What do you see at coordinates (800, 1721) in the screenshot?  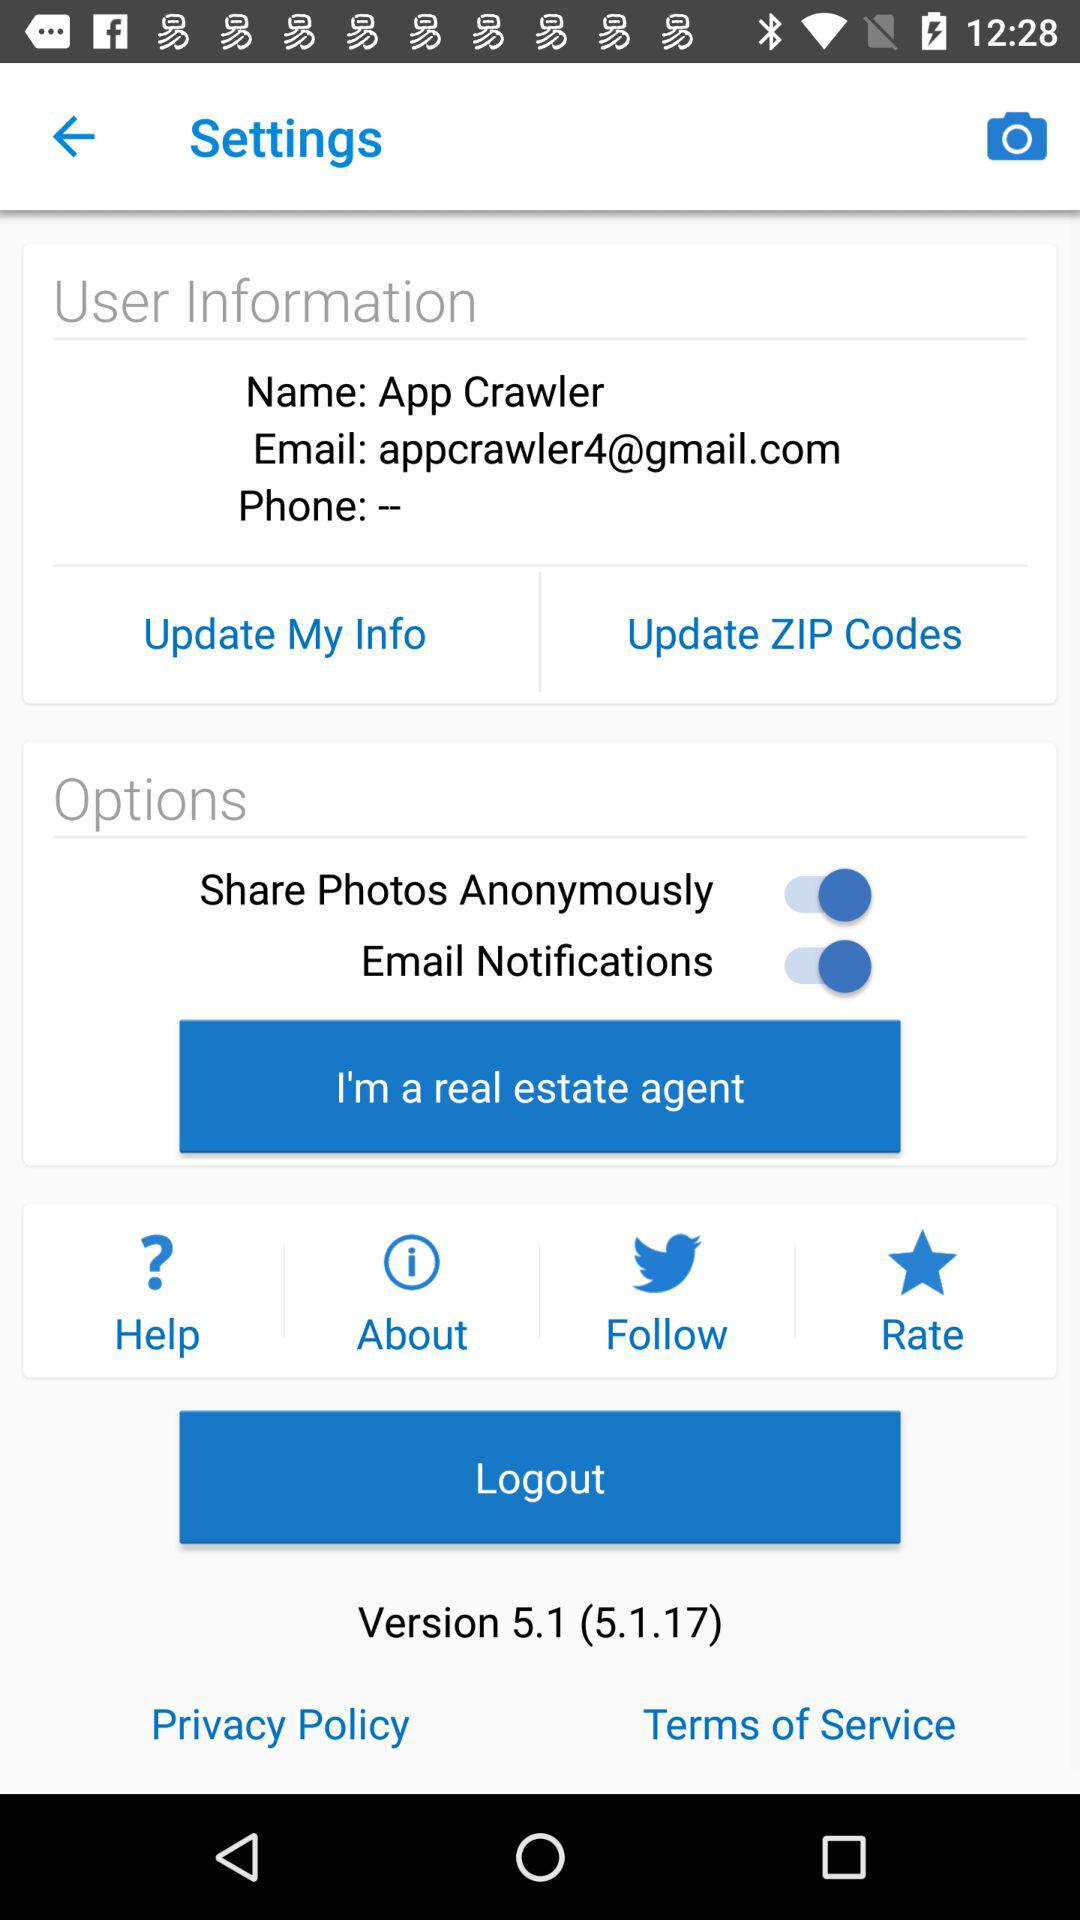 I see `jump to terms of service item` at bounding box center [800, 1721].